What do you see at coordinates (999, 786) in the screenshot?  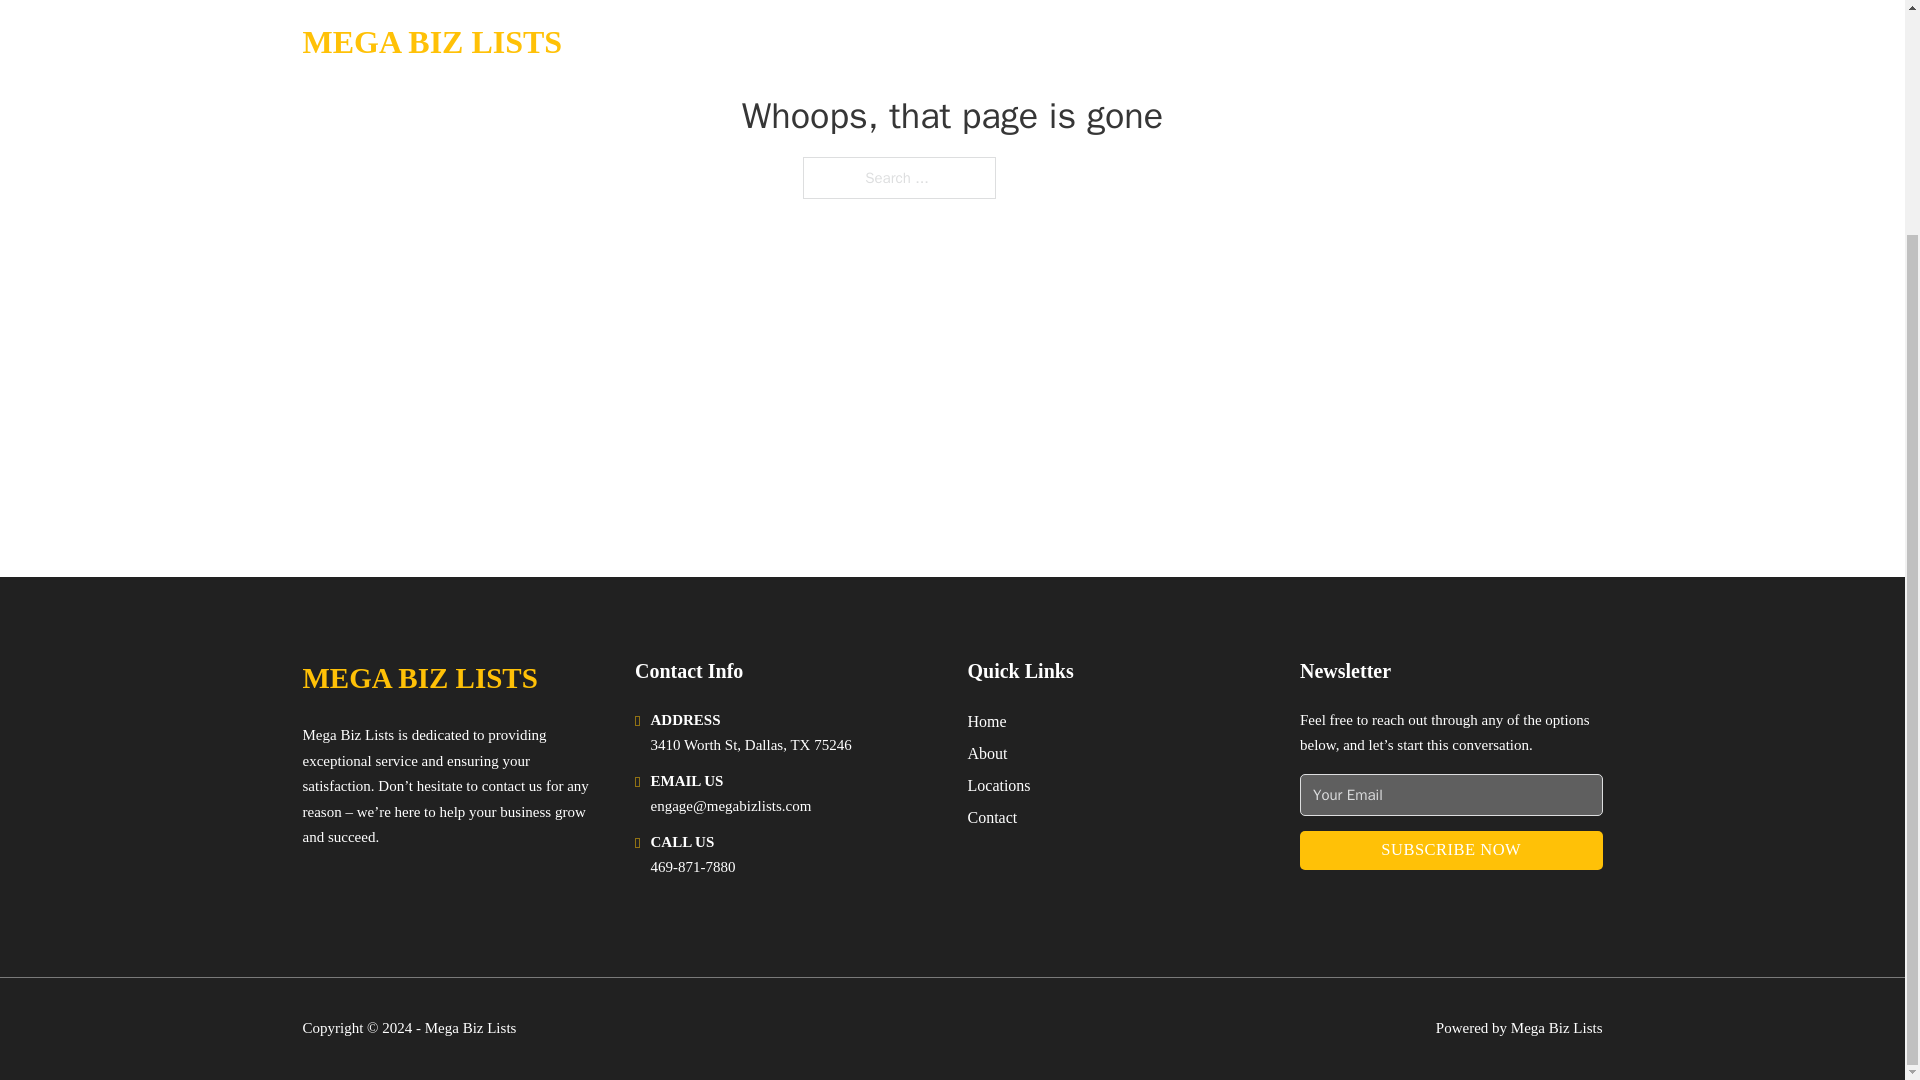 I see `Locations` at bounding box center [999, 786].